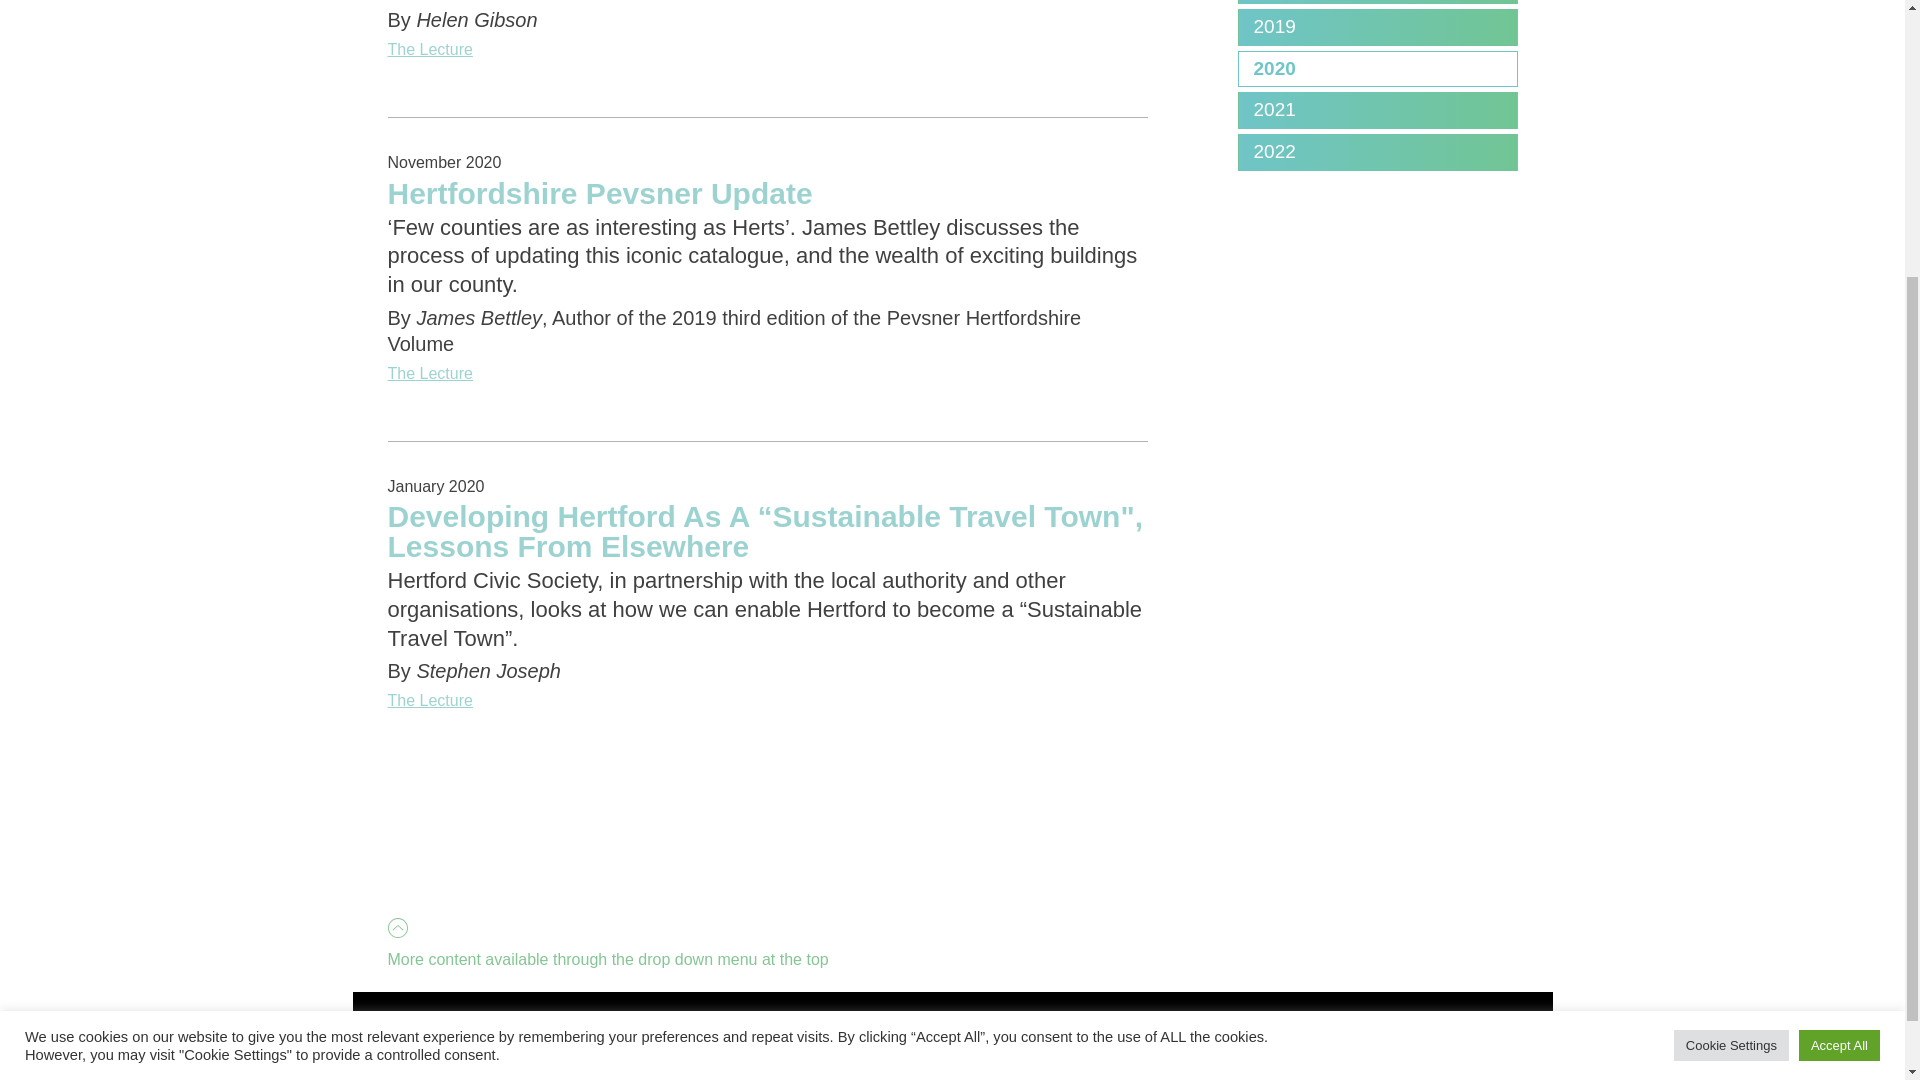 The image size is (1920, 1080). Describe the element at coordinates (768, 49) in the screenshot. I see `The Lecture` at that location.